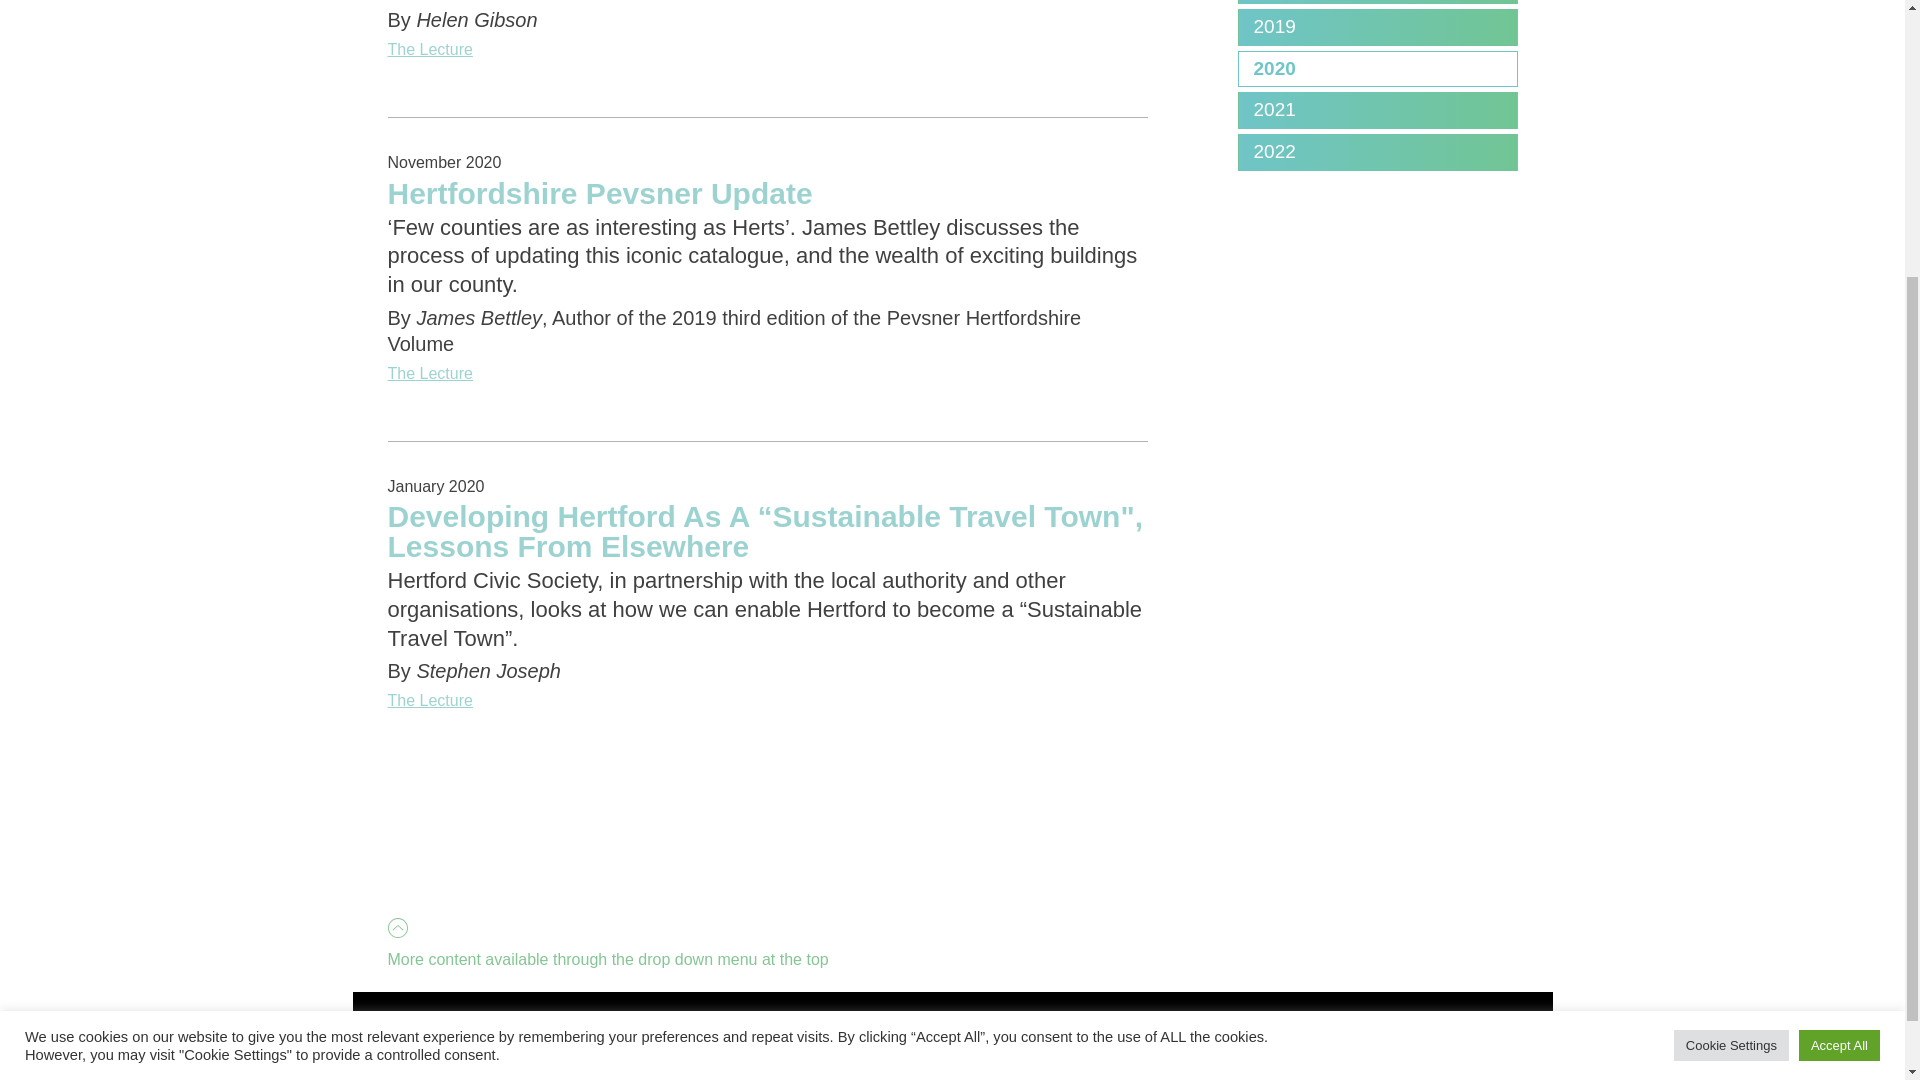 The image size is (1920, 1080). Describe the element at coordinates (768, 49) in the screenshot. I see `The Lecture` at that location.